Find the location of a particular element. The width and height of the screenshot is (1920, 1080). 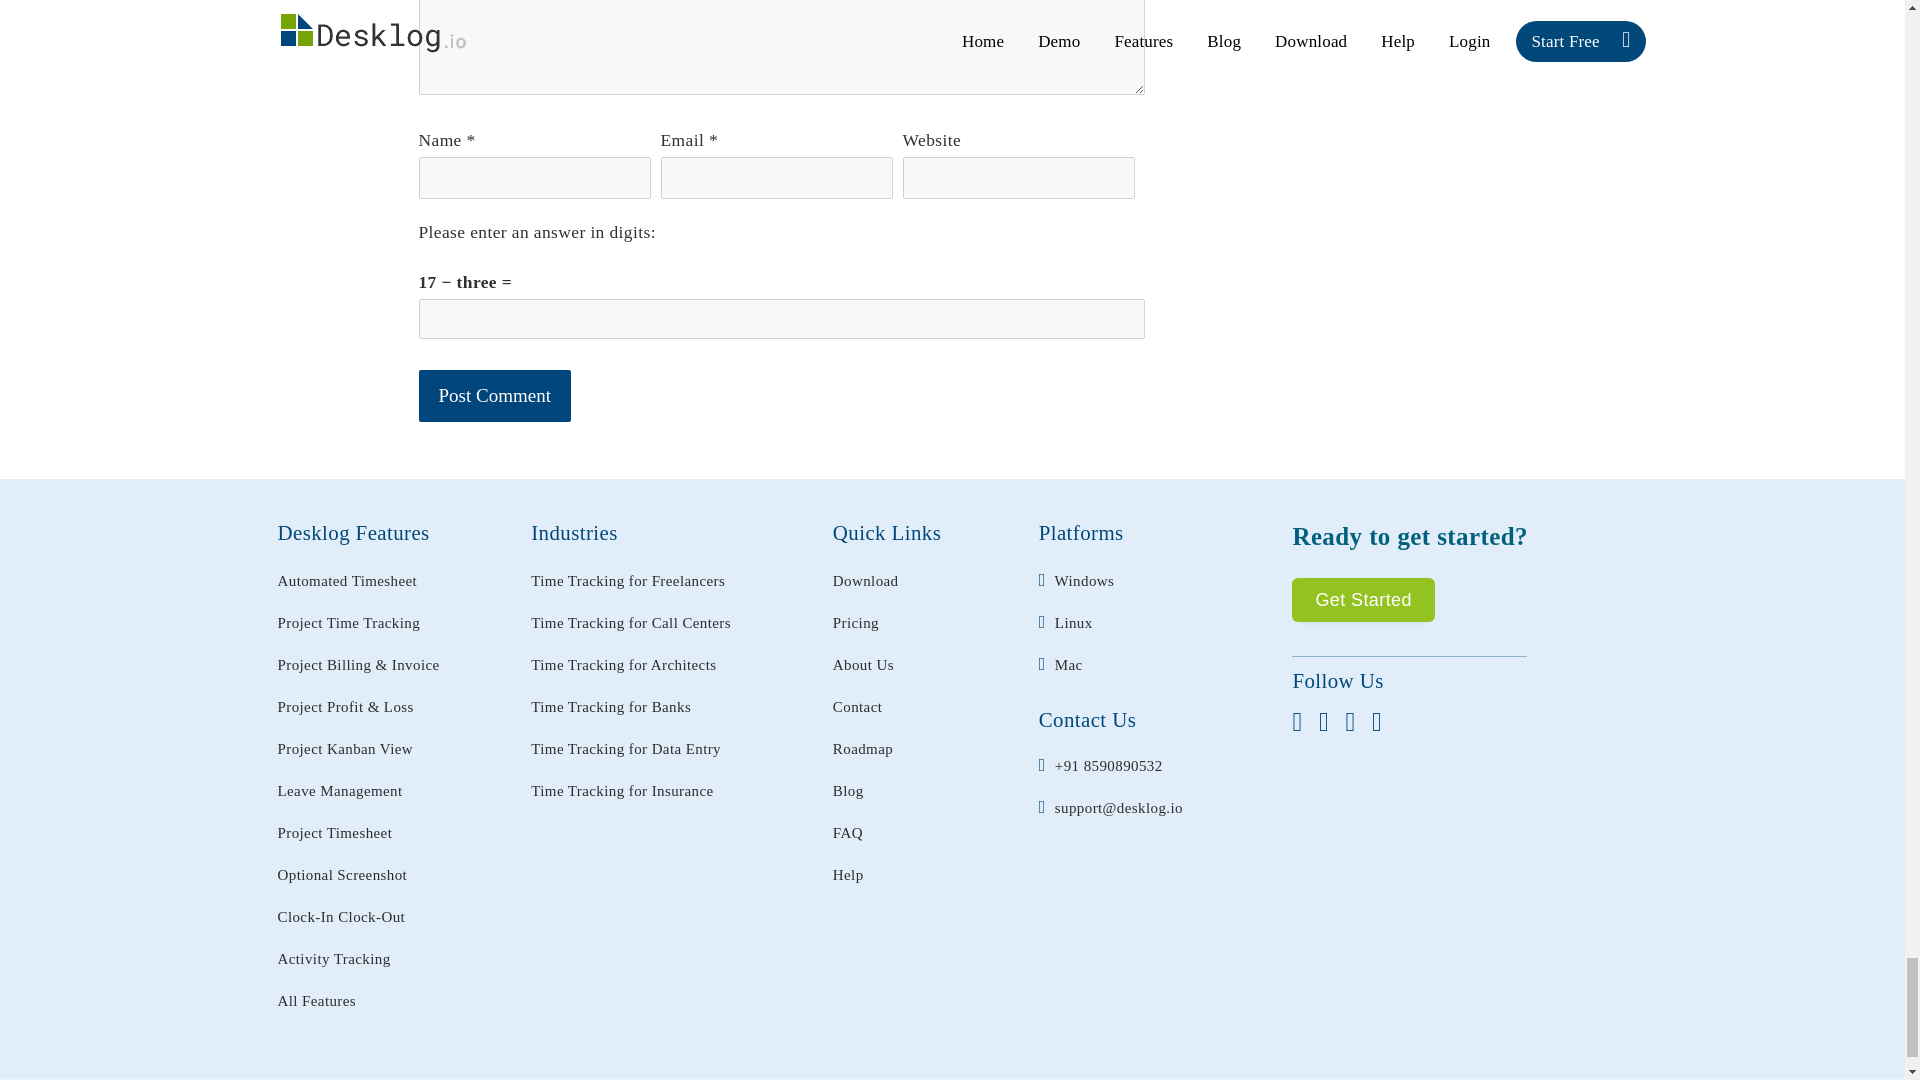

Project Time Tracking is located at coordinates (349, 622).